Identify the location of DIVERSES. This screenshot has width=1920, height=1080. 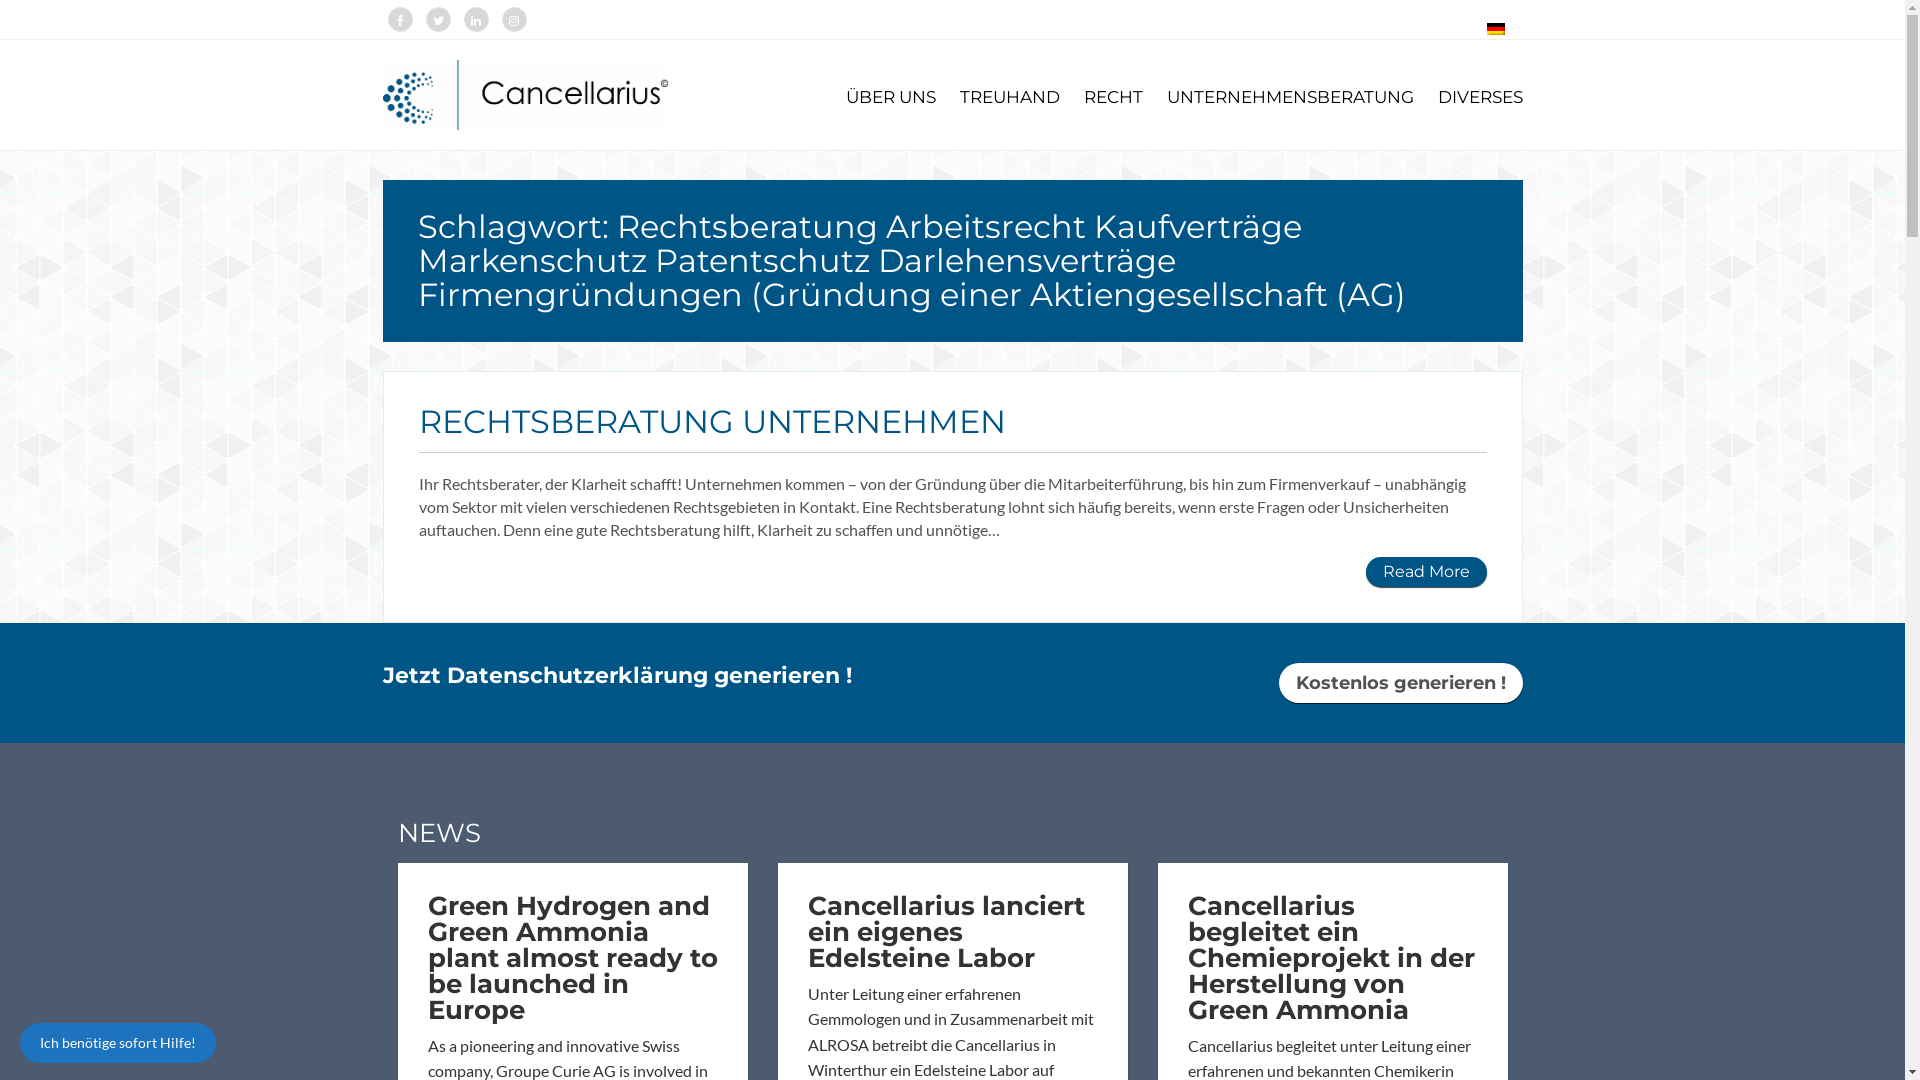
(1470, 97).